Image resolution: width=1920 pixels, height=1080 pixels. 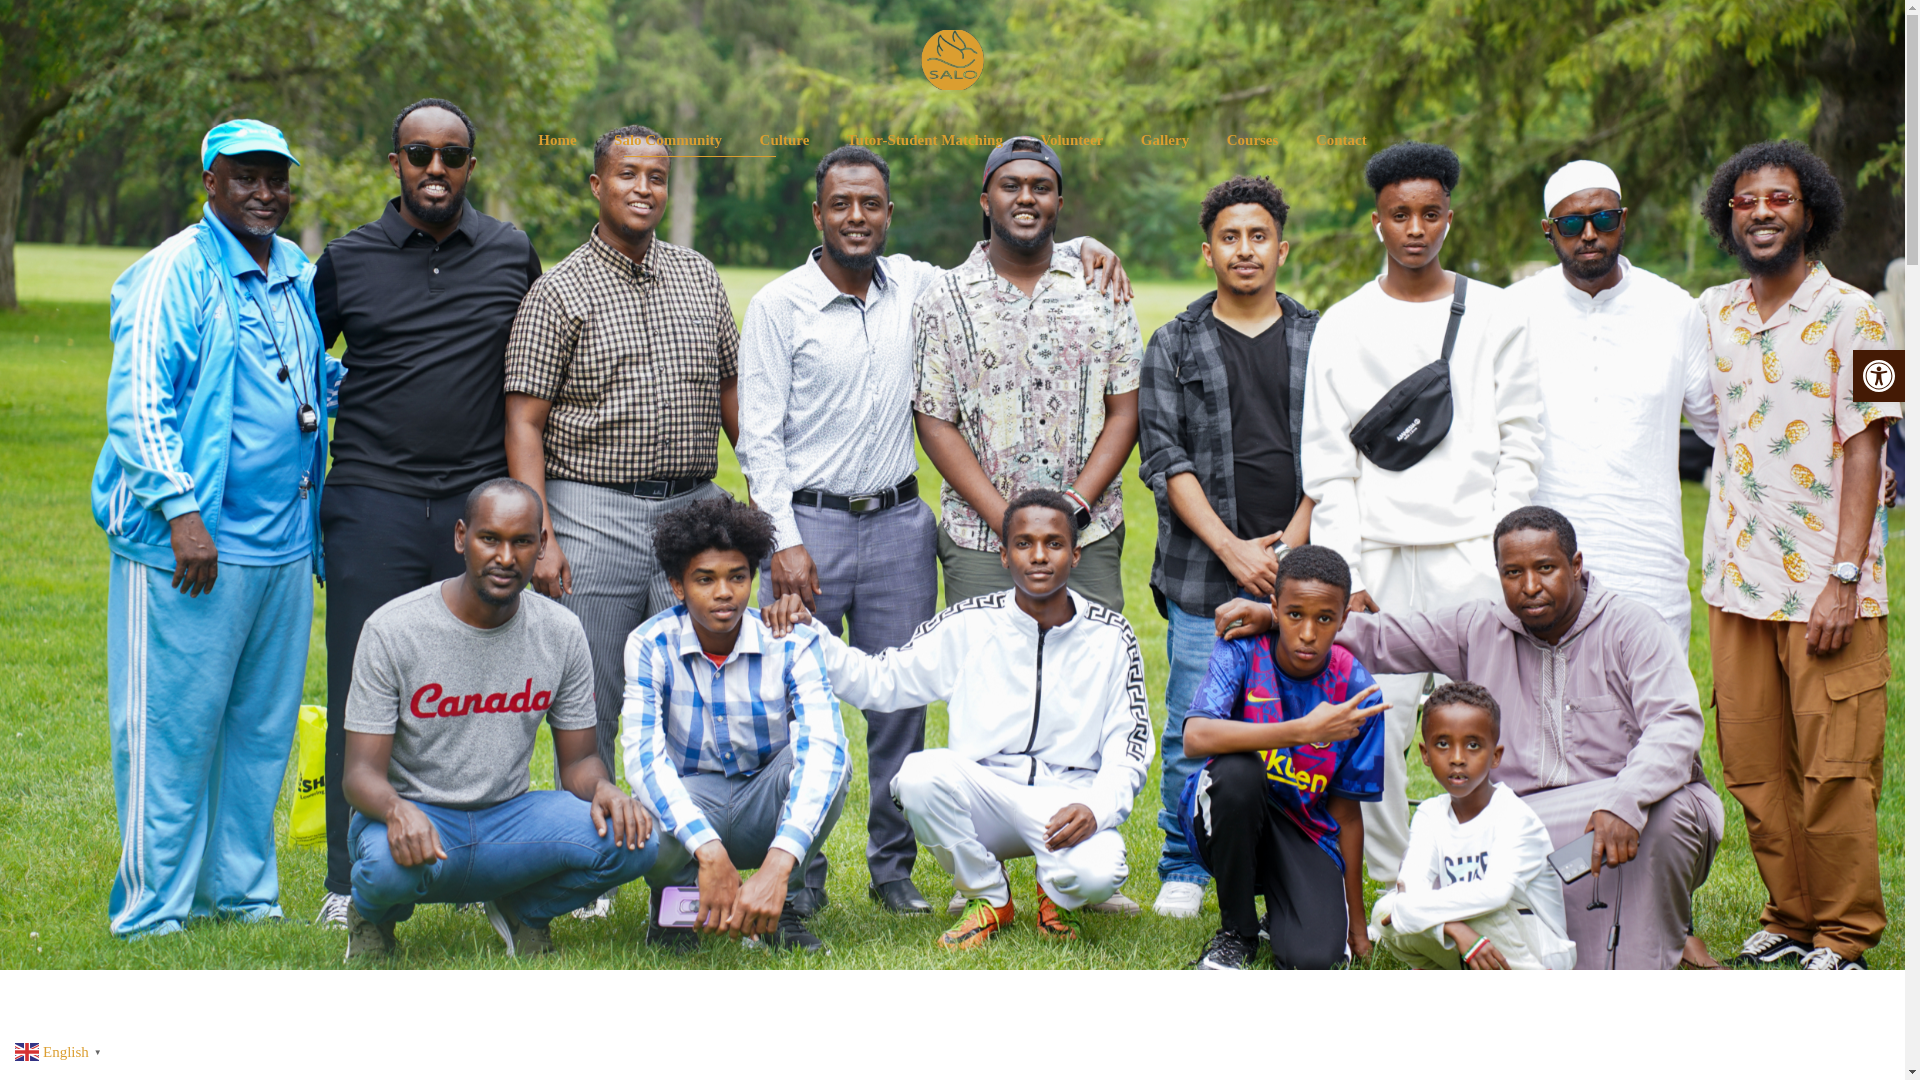 What do you see at coordinates (1164, 140) in the screenshot?
I see `Gallery` at bounding box center [1164, 140].